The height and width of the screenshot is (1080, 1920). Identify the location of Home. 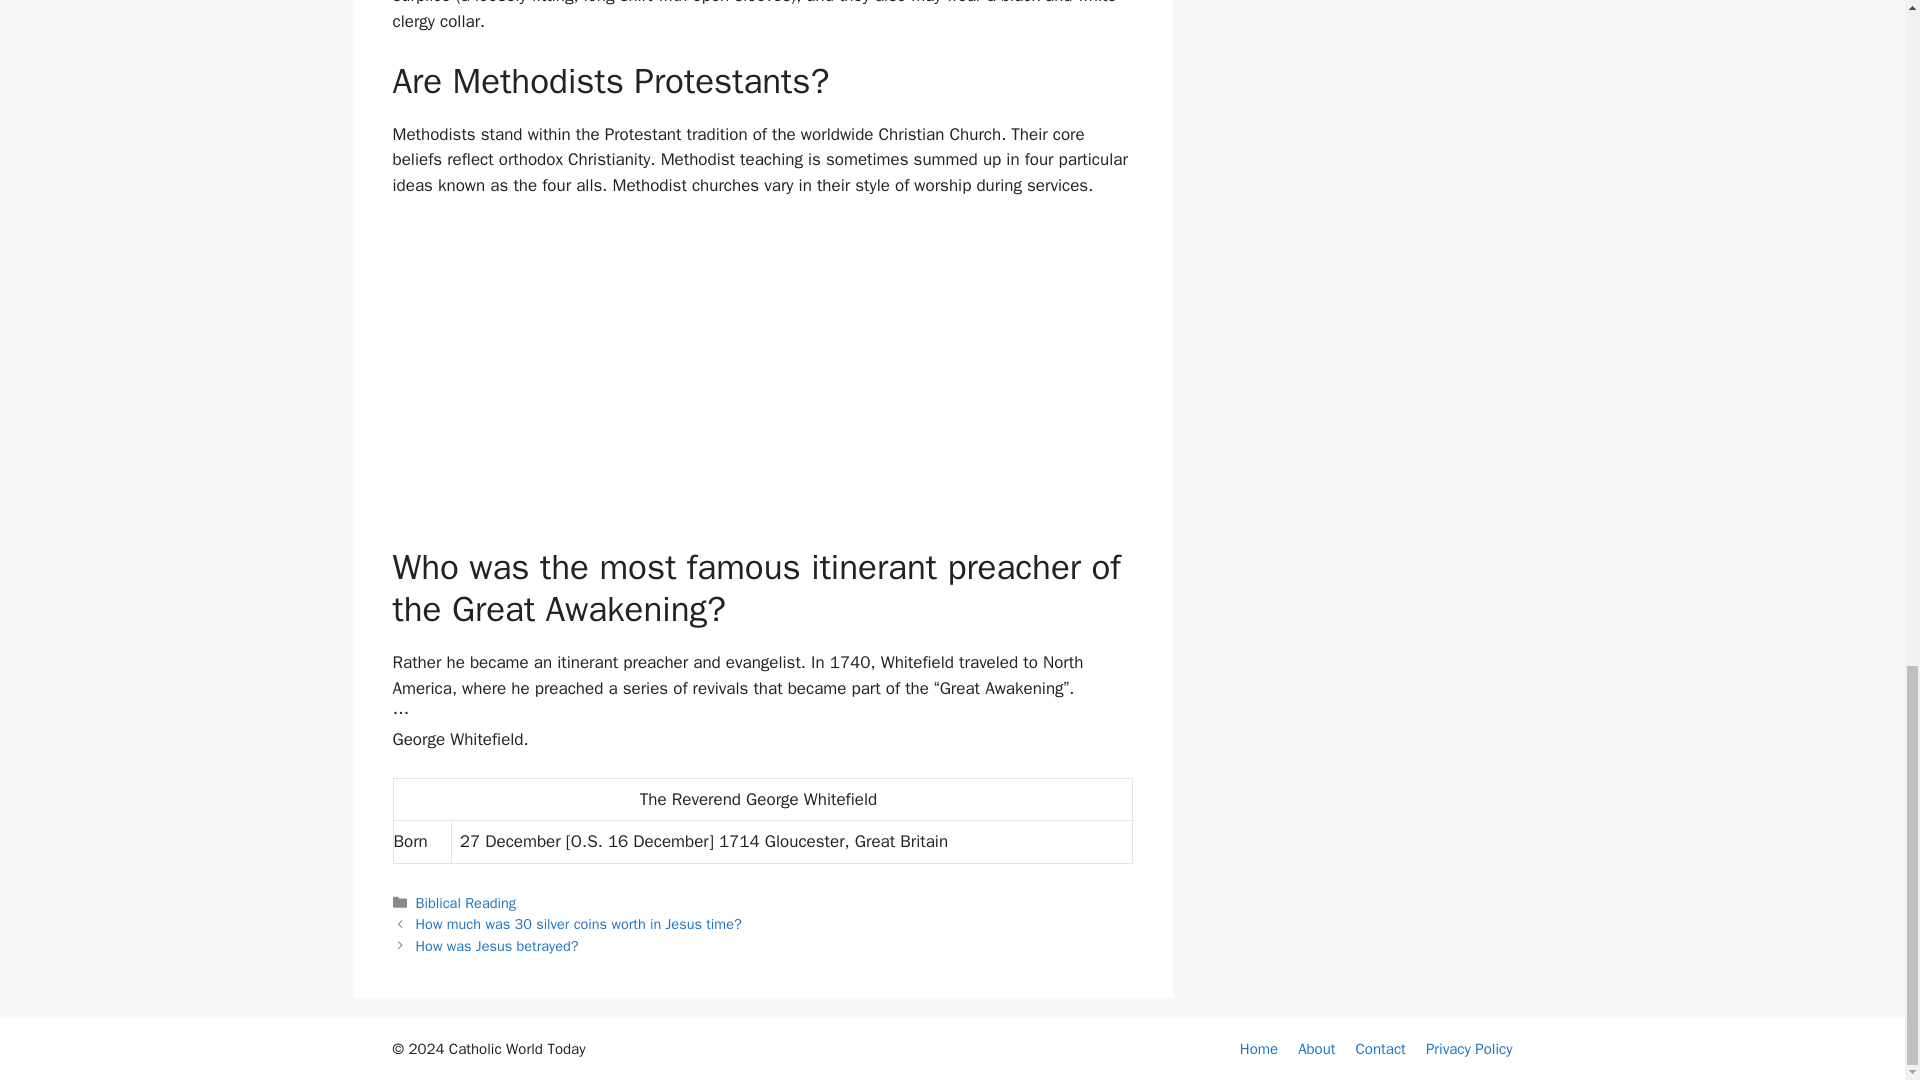
(1259, 1049).